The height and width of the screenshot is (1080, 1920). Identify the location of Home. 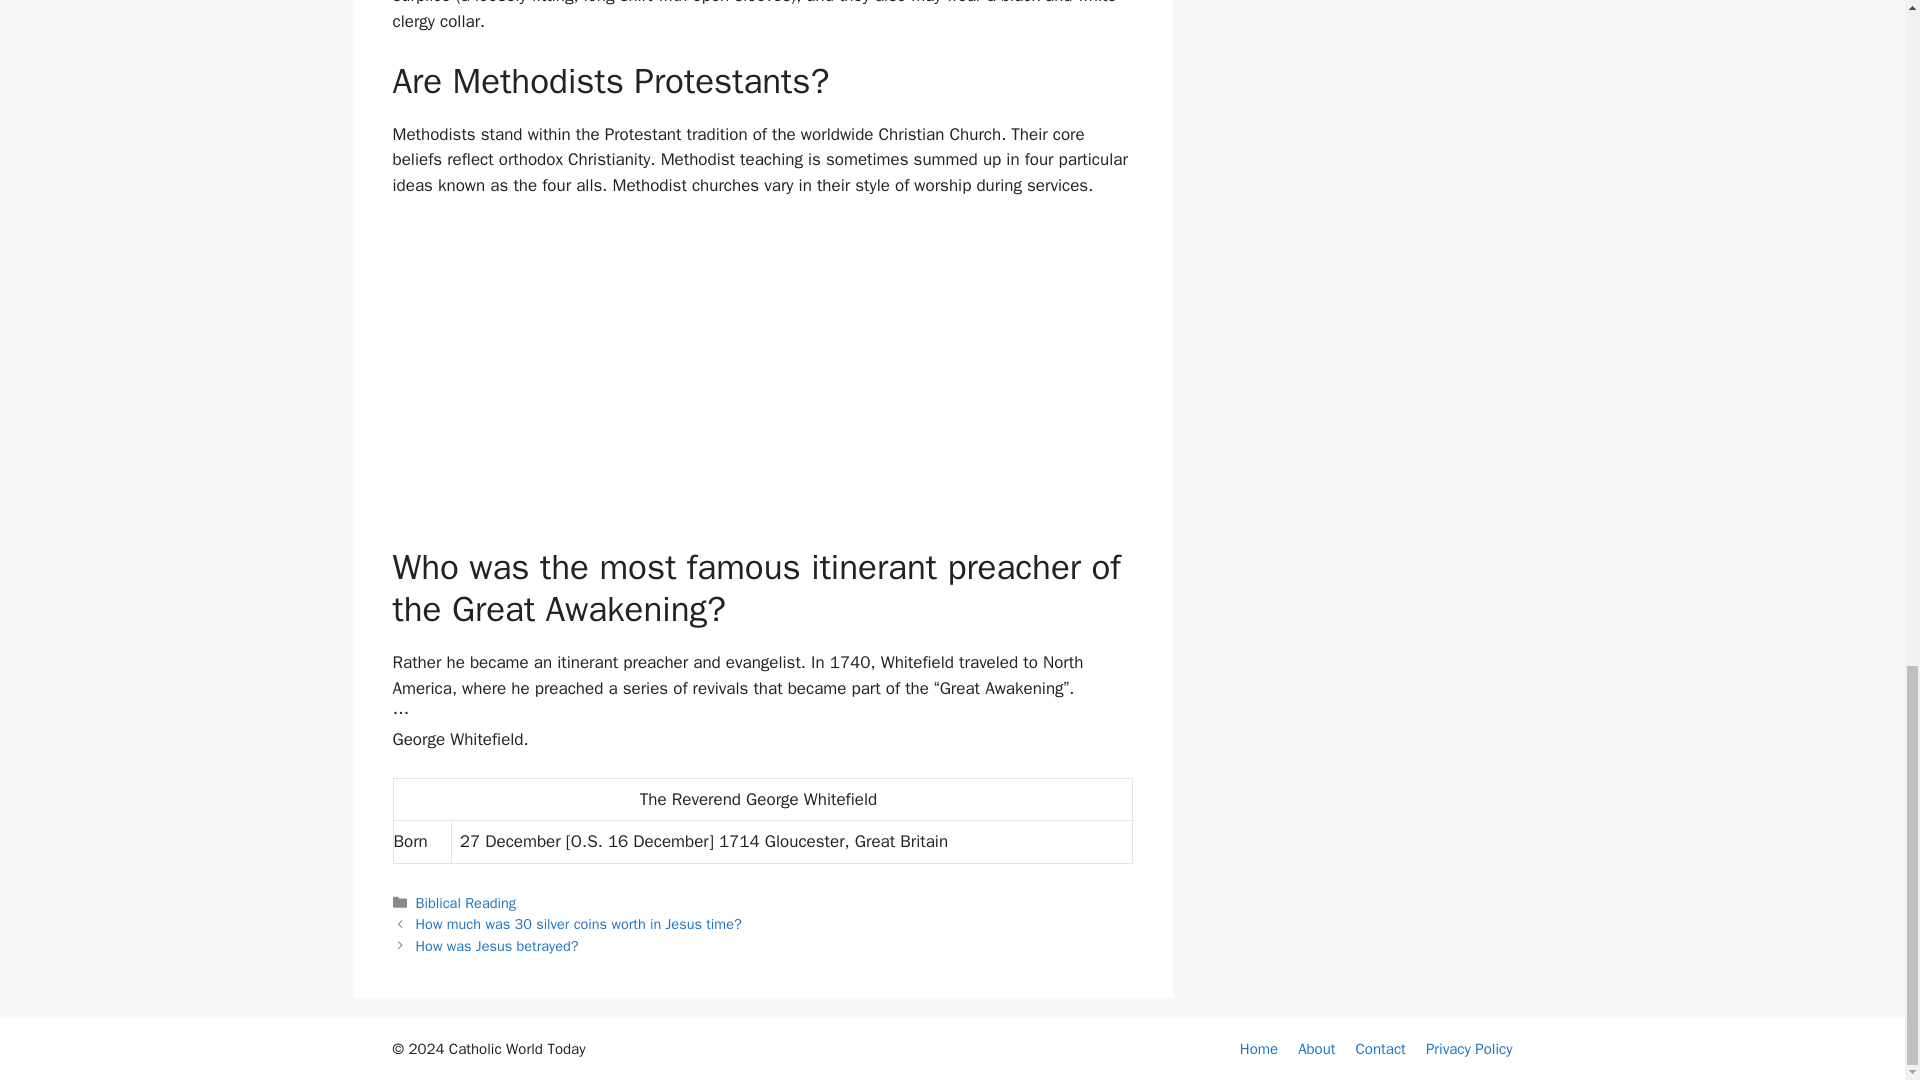
(1259, 1049).